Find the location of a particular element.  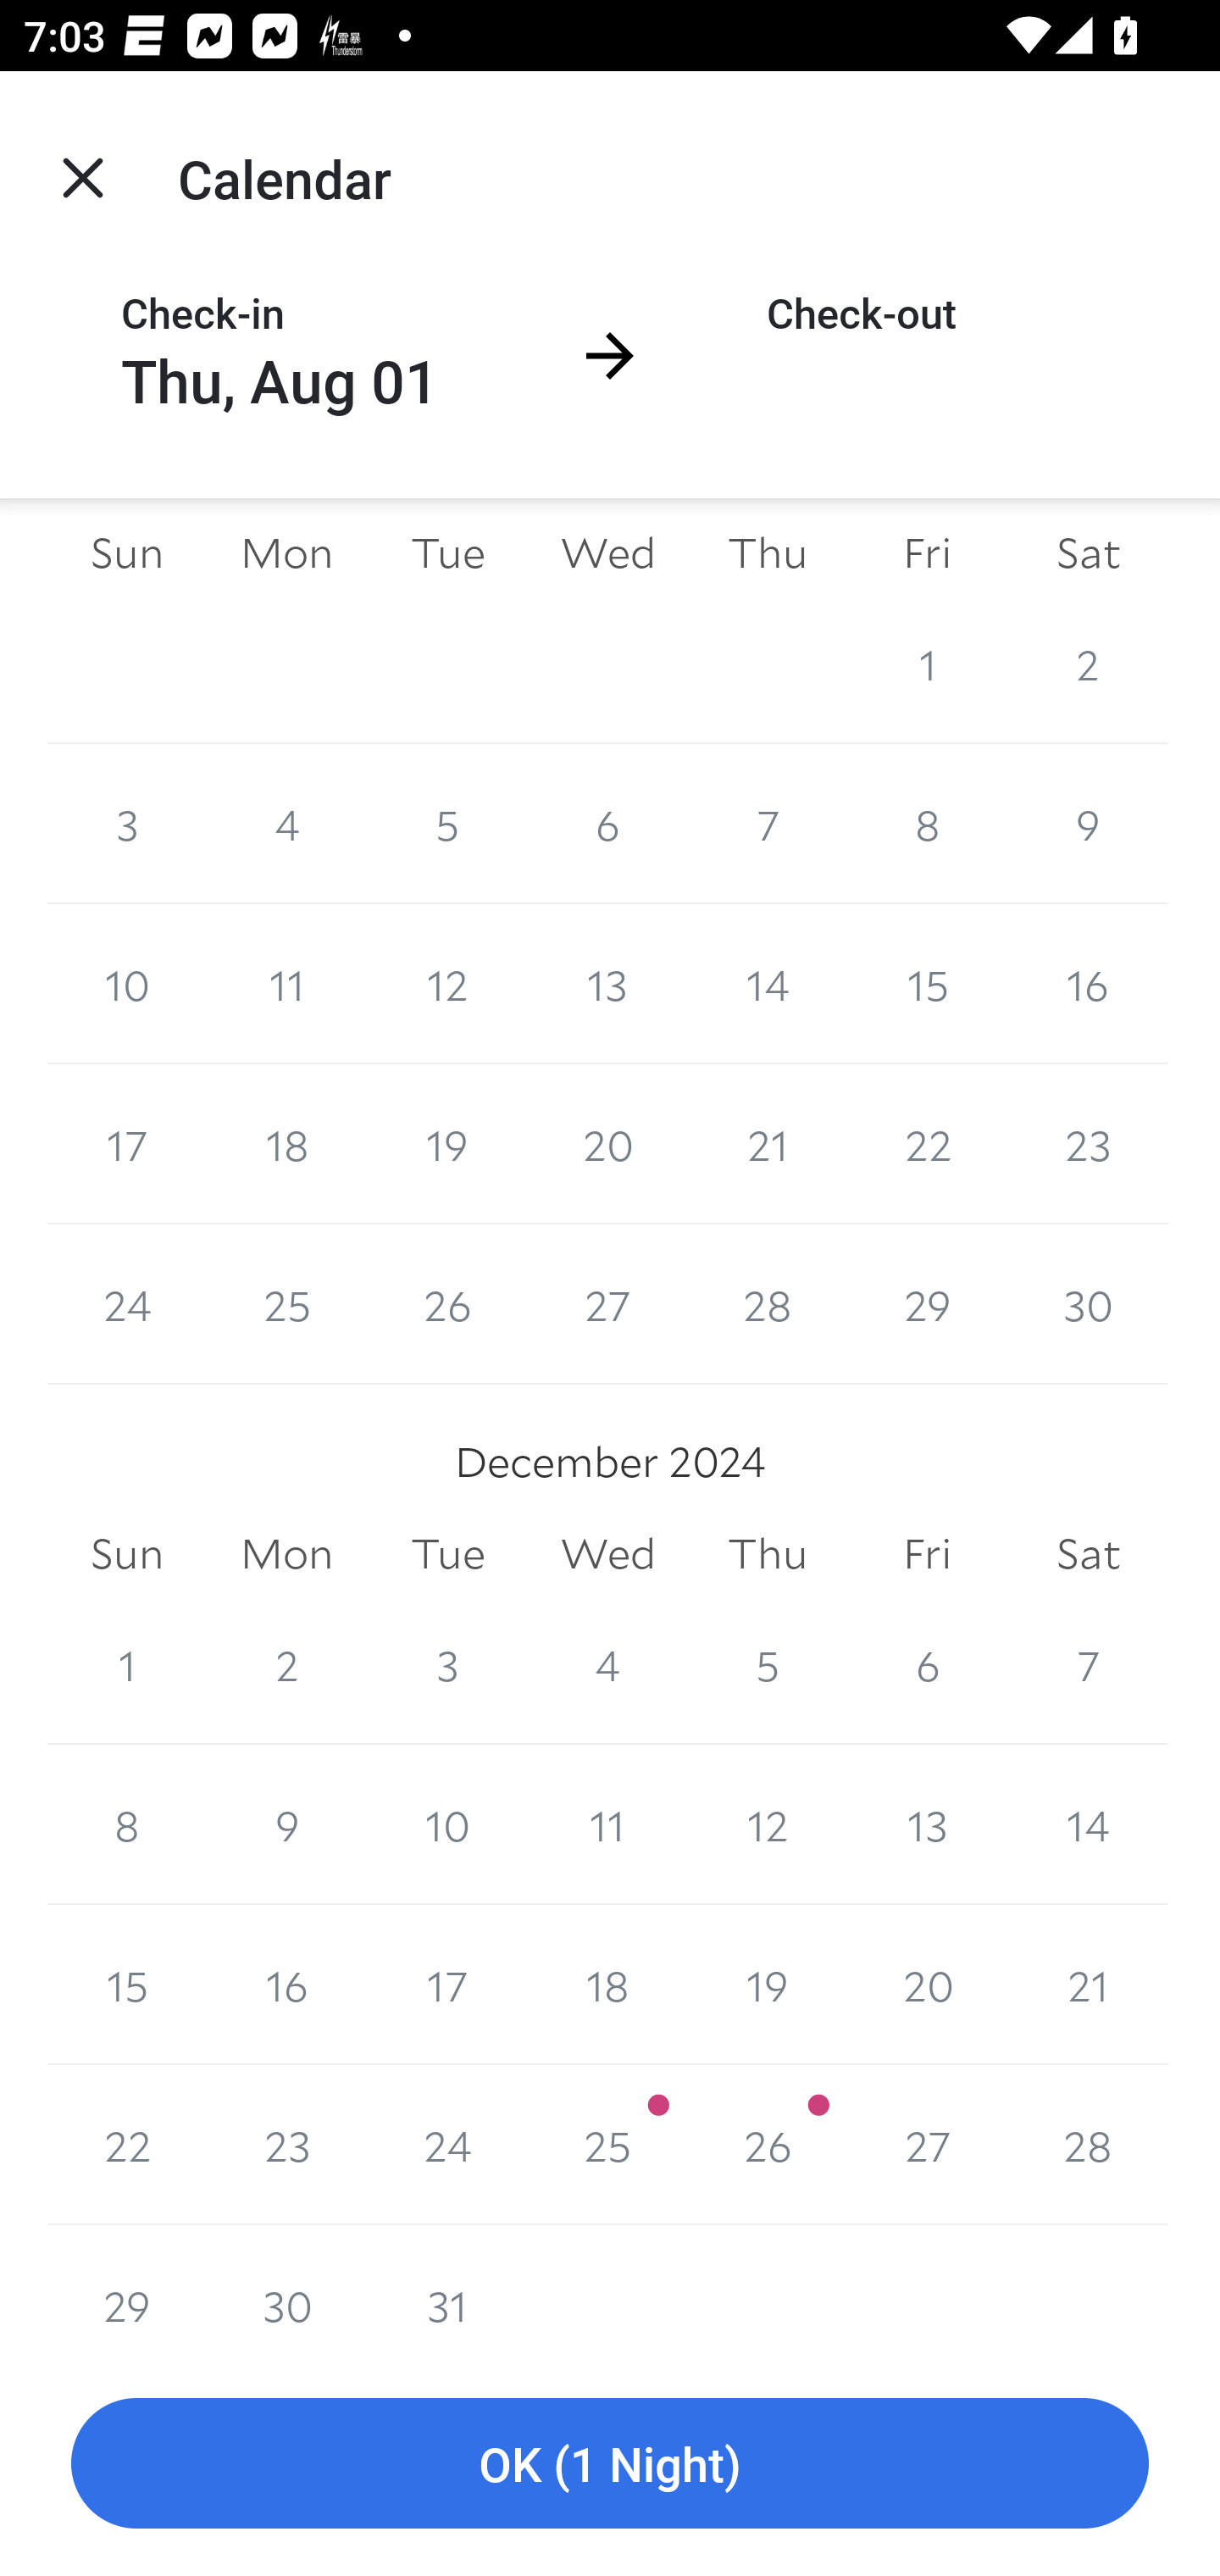

16 16 November 2024 is located at coordinates (1088, 984).